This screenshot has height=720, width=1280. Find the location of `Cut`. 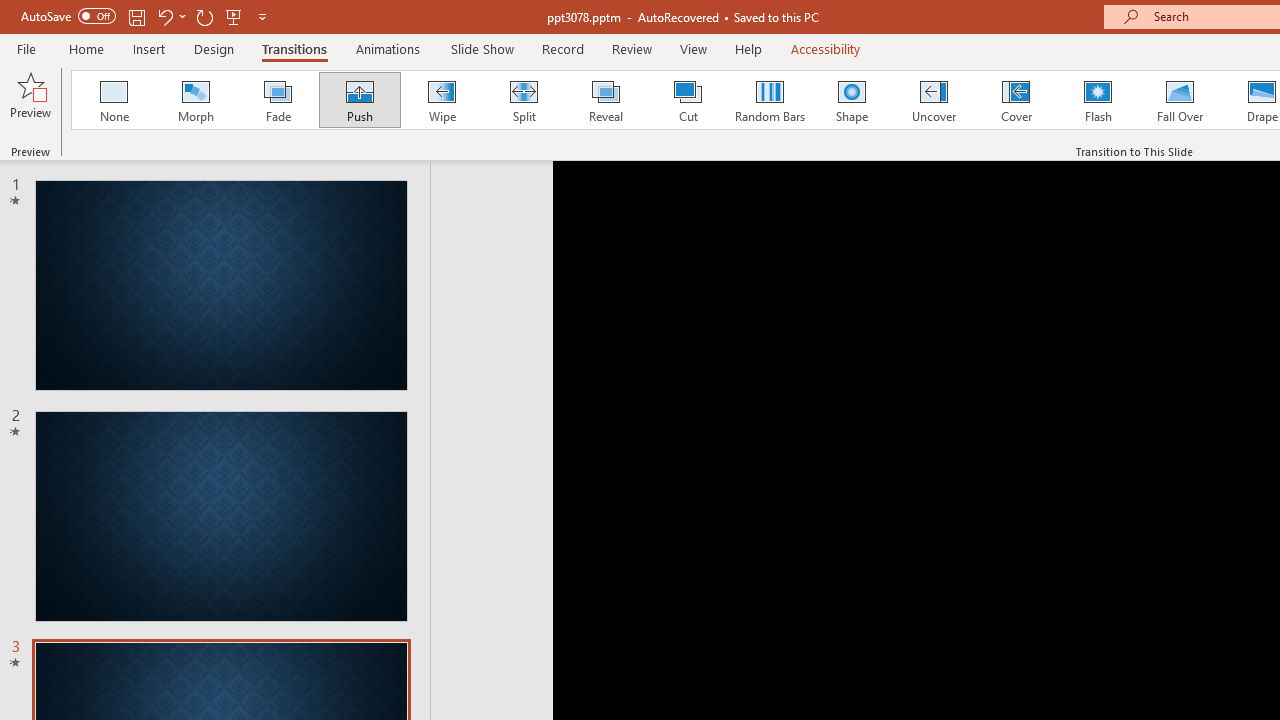

Cut is located at coordinates (688, 100).